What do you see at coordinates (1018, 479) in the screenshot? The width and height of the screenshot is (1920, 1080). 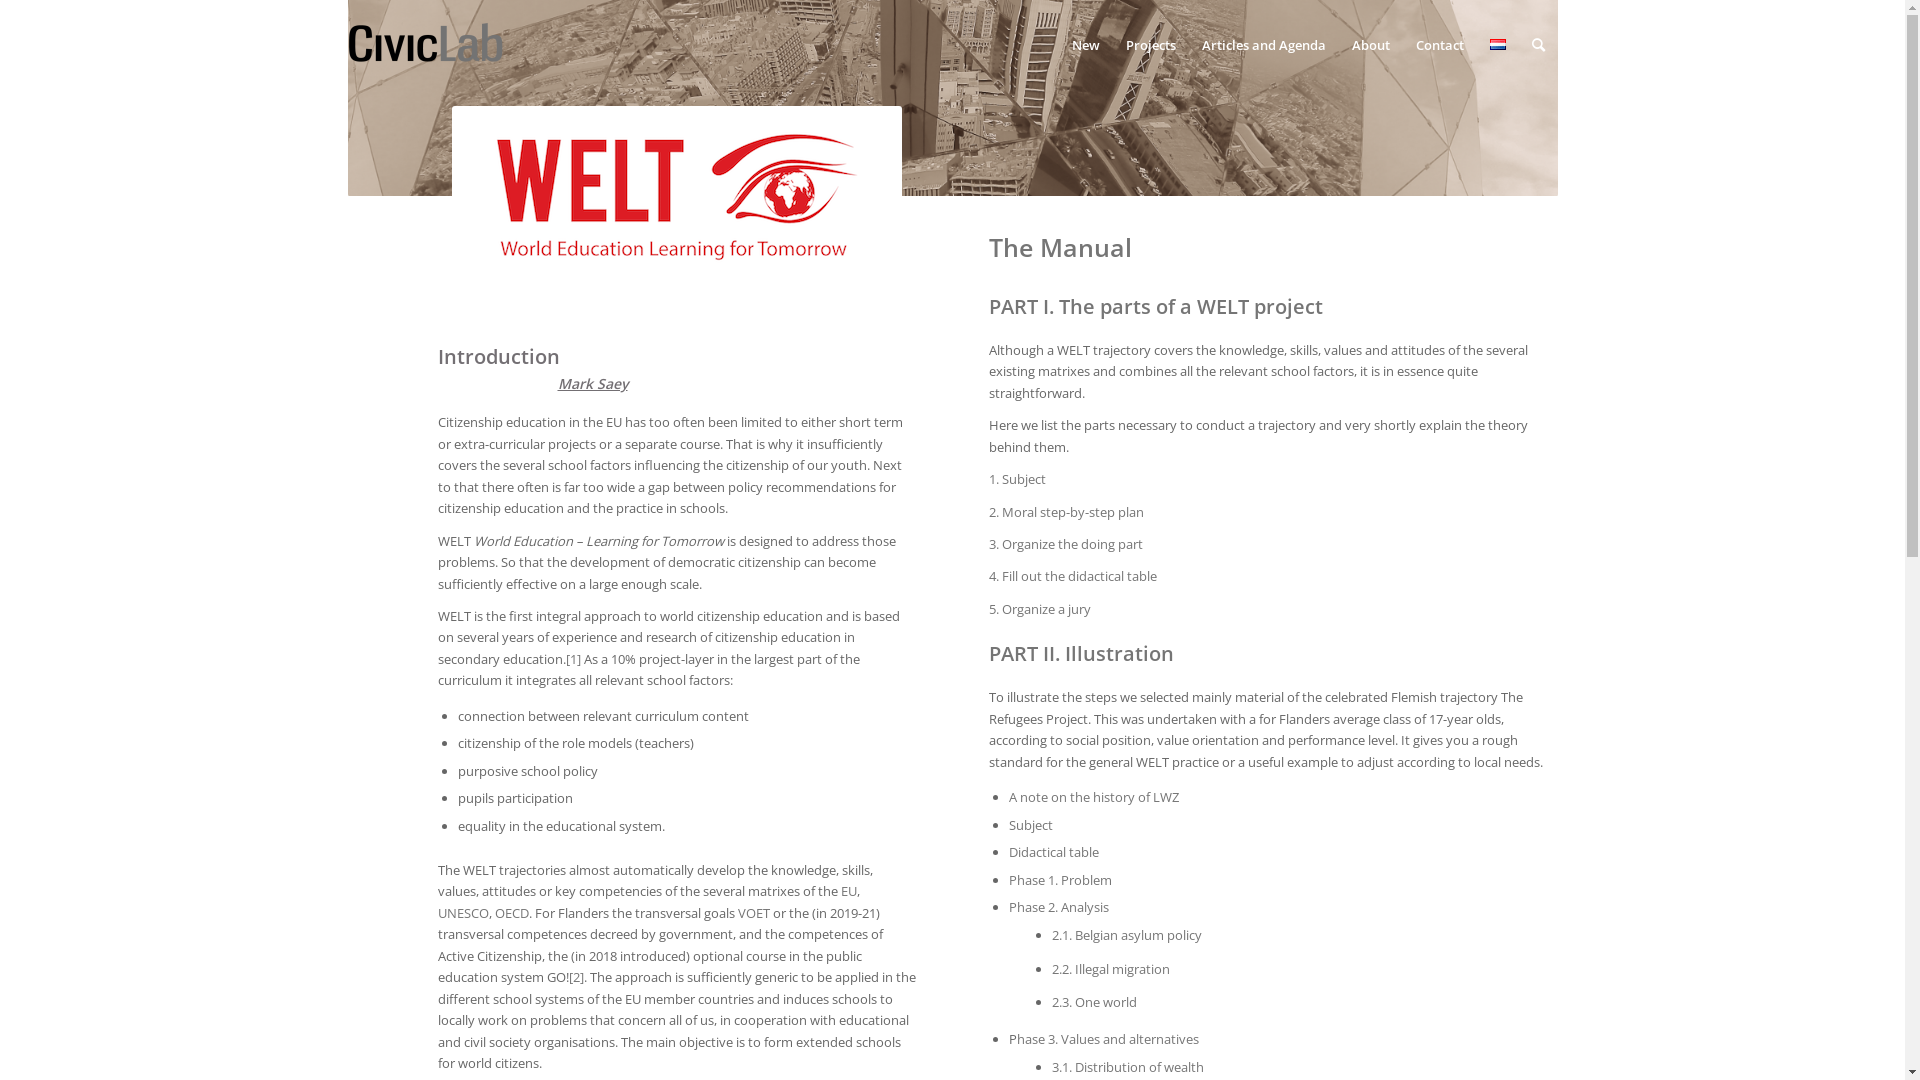 I see `1. Subject` at bounding box center [1018, 479].